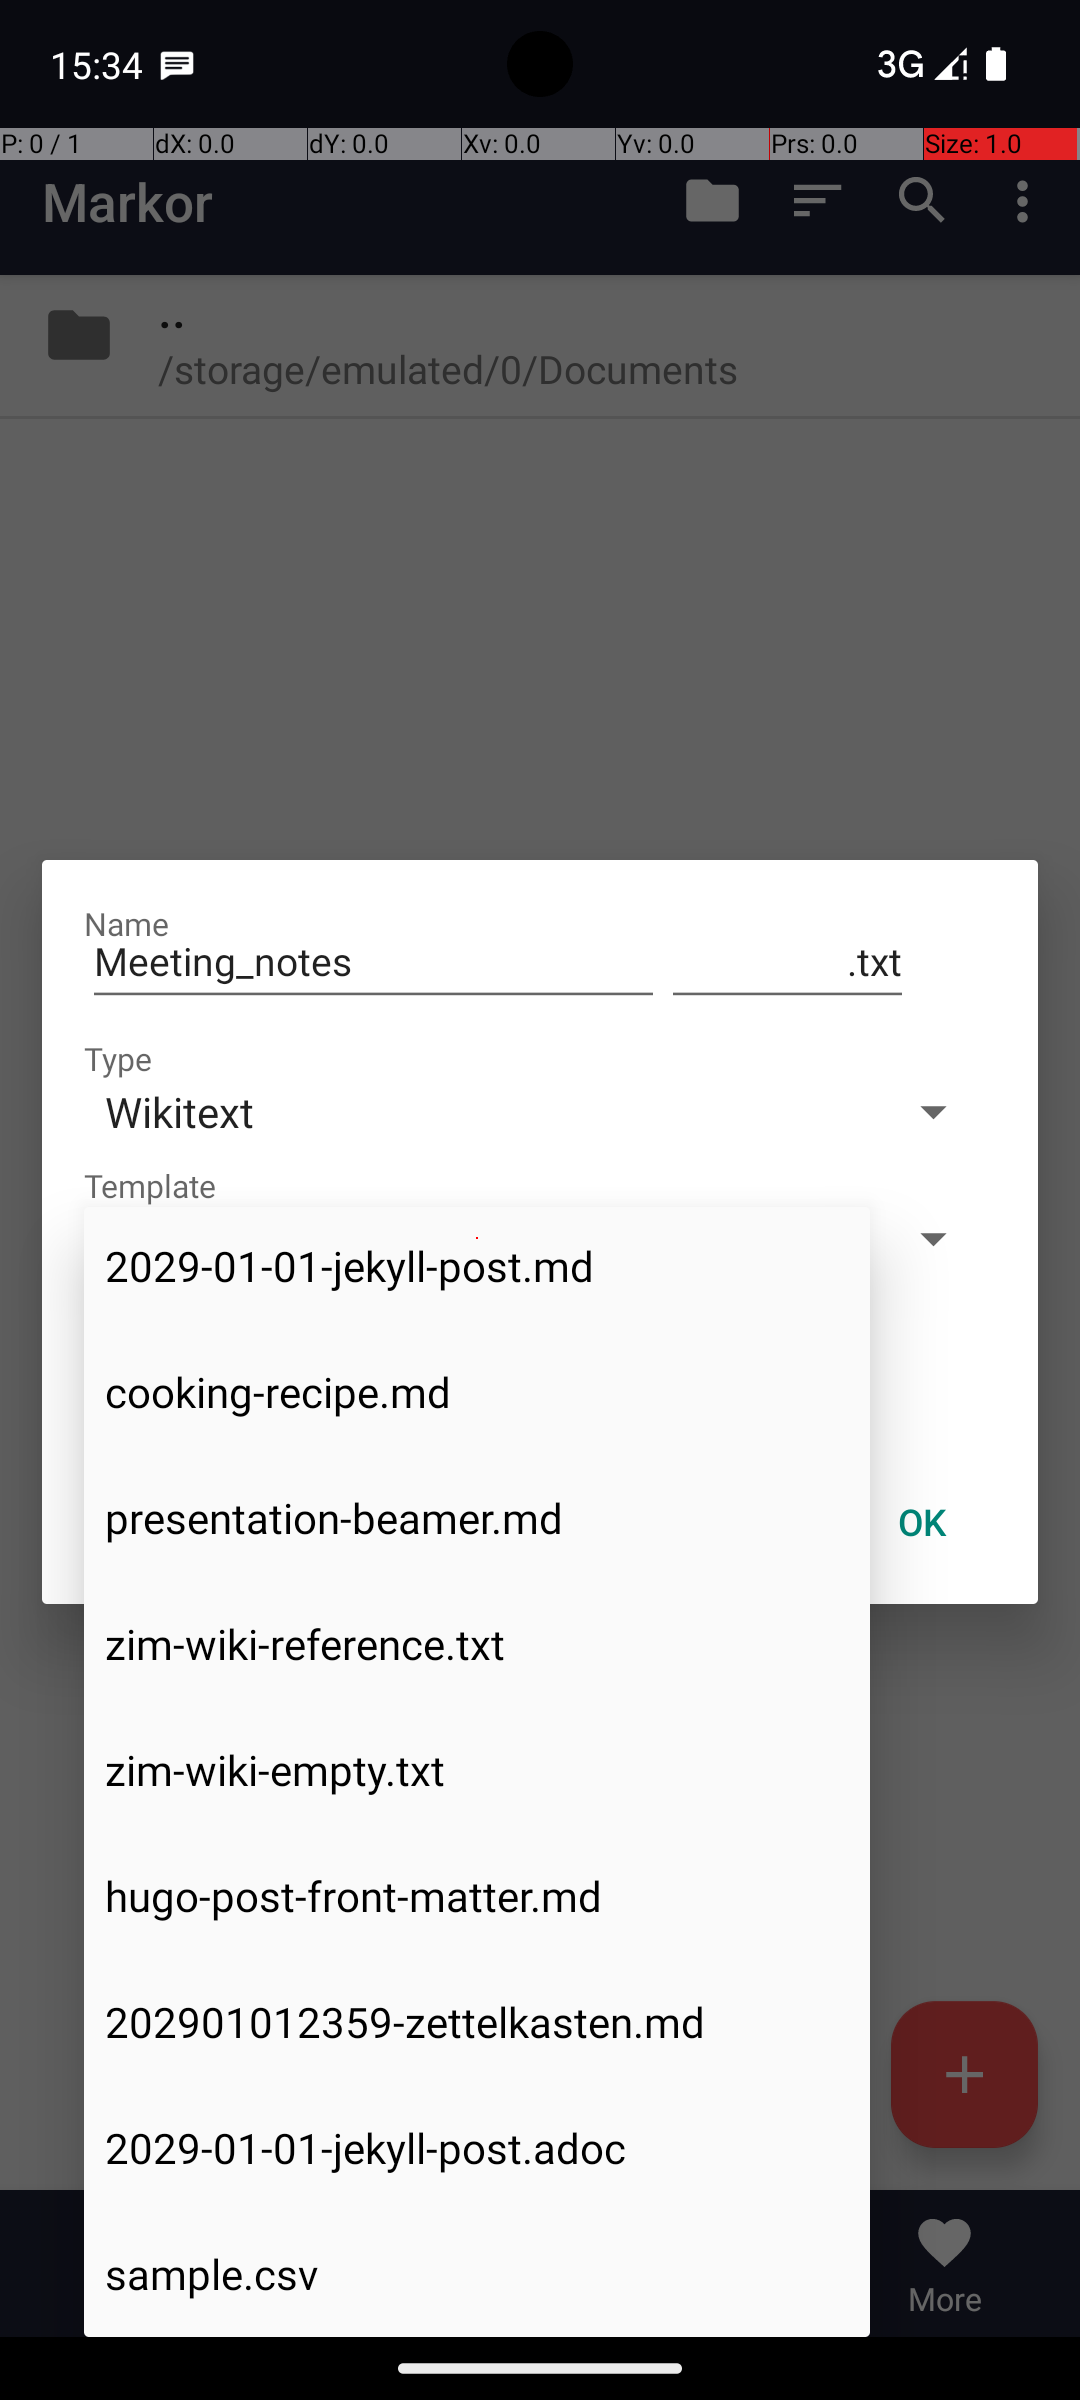 This screenshot has height=2400, width=1080. What do you see at coordinates (477, 1644) in the screenshot?
I see `zim-wiki-reference.txt` at bounding box center [477, 1644].